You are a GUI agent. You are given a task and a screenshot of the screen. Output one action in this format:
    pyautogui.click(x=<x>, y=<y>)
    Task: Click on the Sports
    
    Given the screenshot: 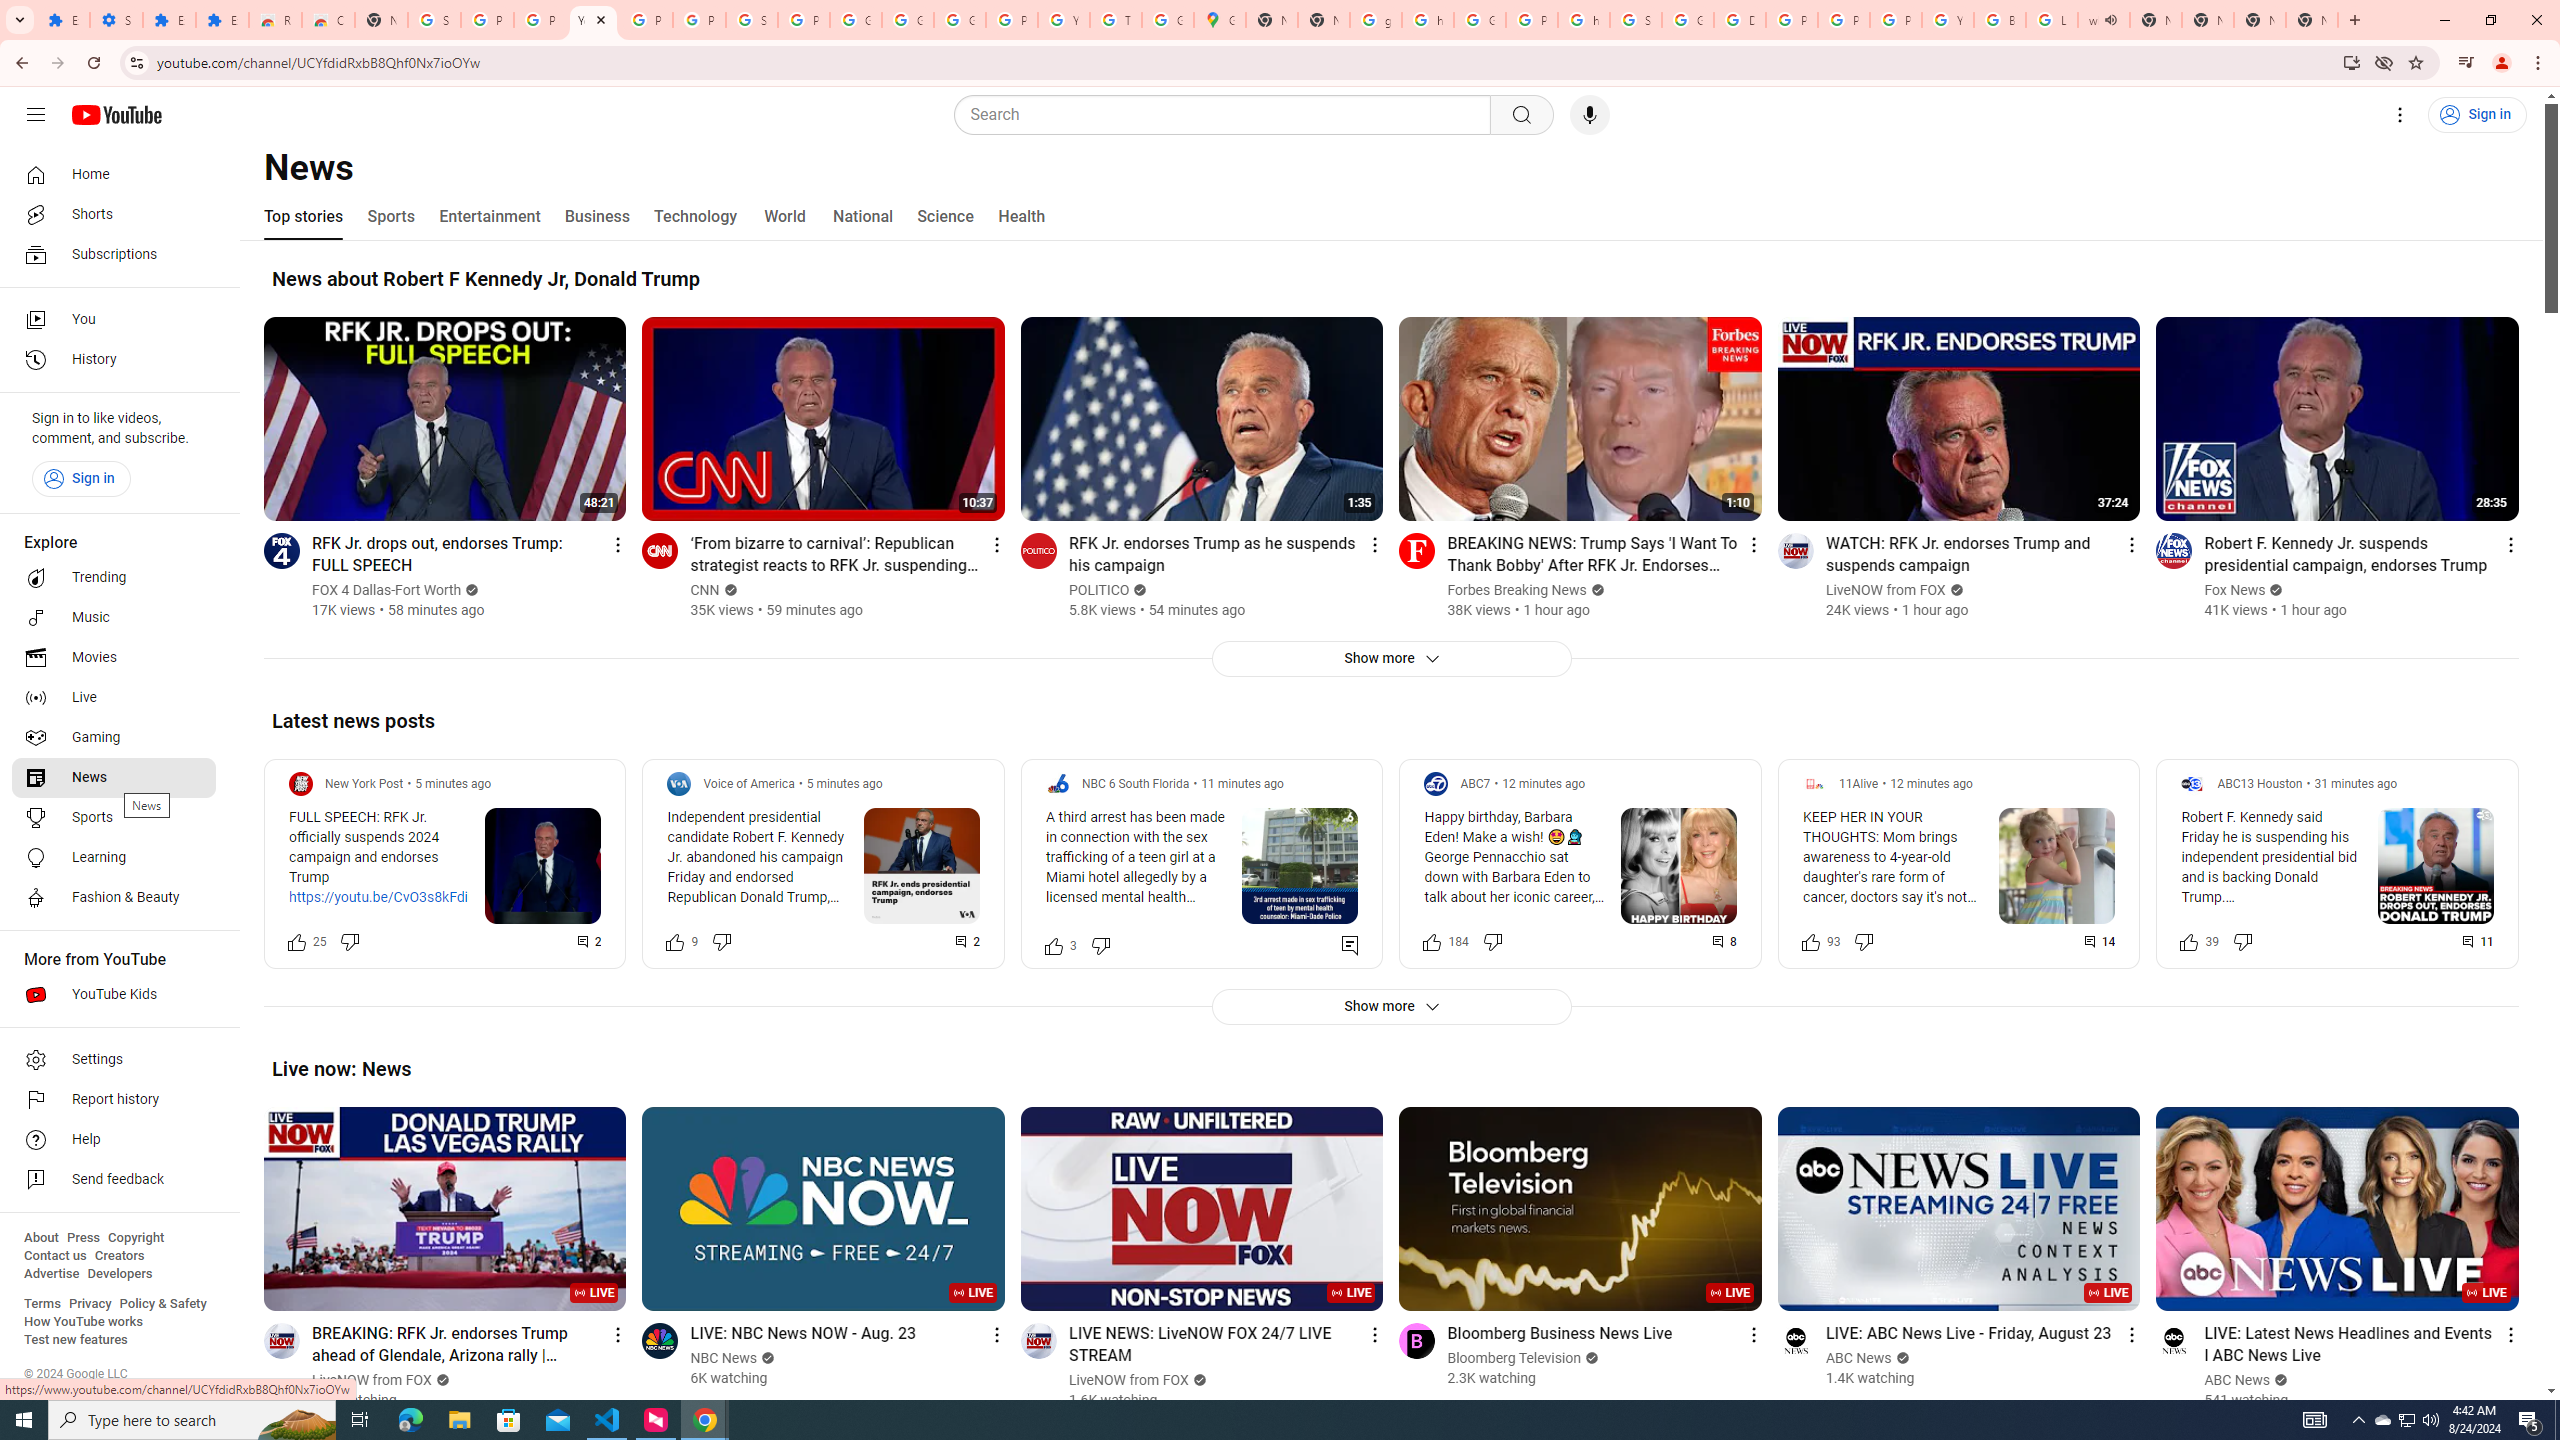 What is the action you would take?
    pyautogui.click(x=114, y=818)
    